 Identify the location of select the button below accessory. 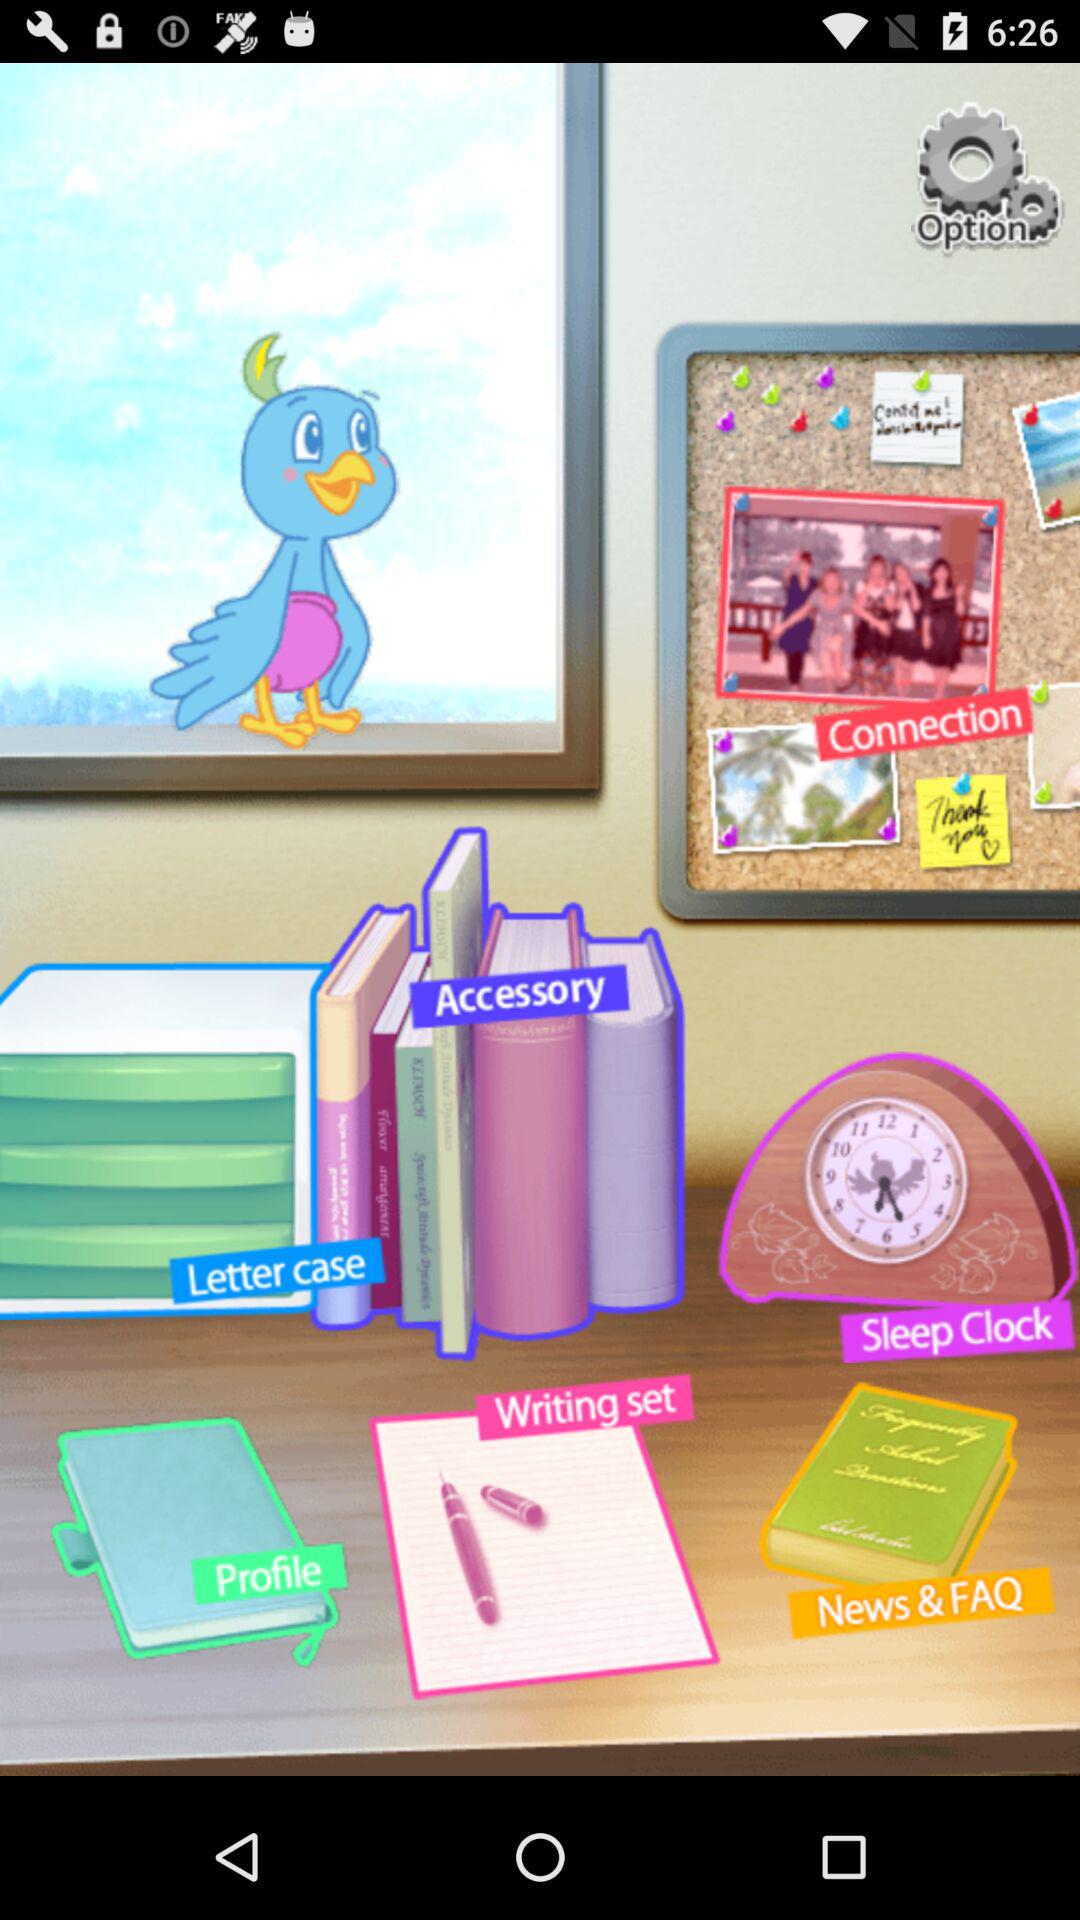
(540, 1544).